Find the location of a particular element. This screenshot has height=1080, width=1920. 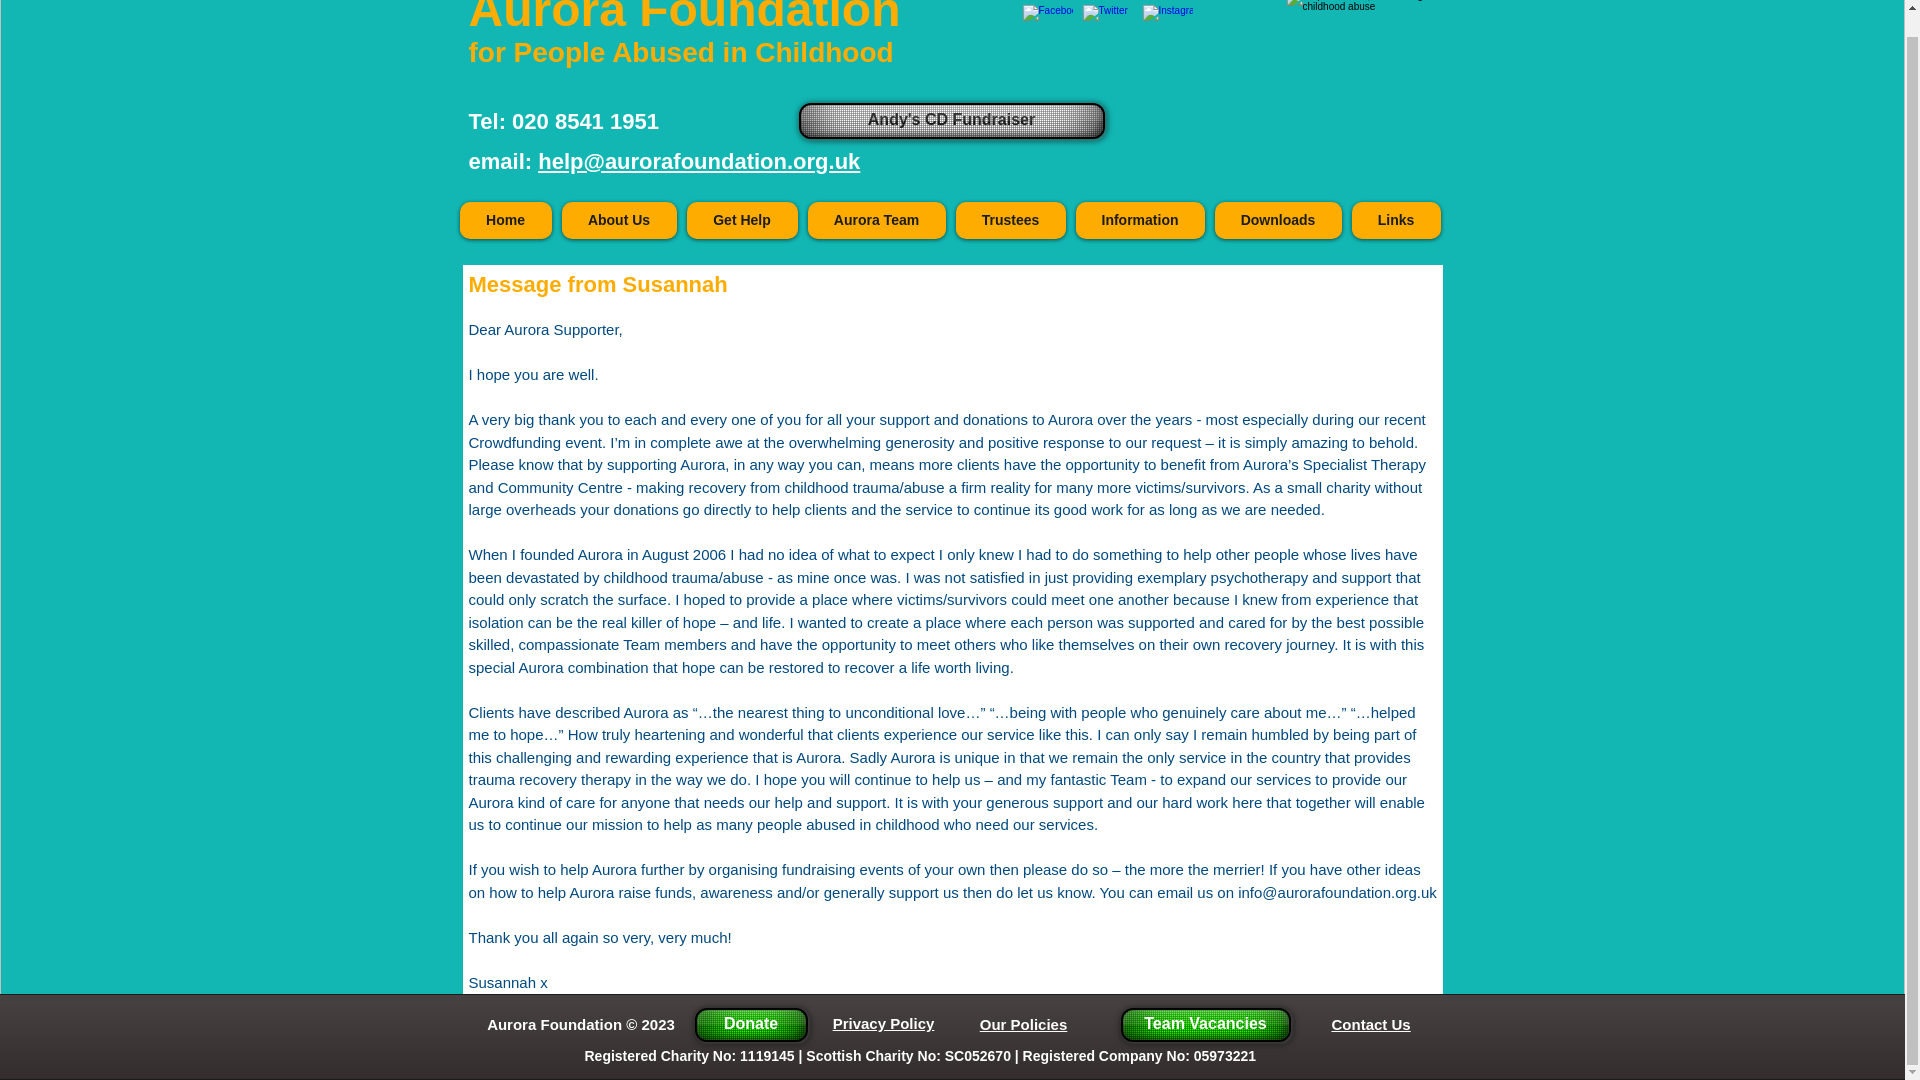

Trustees is located at coordinates (1010, 220).